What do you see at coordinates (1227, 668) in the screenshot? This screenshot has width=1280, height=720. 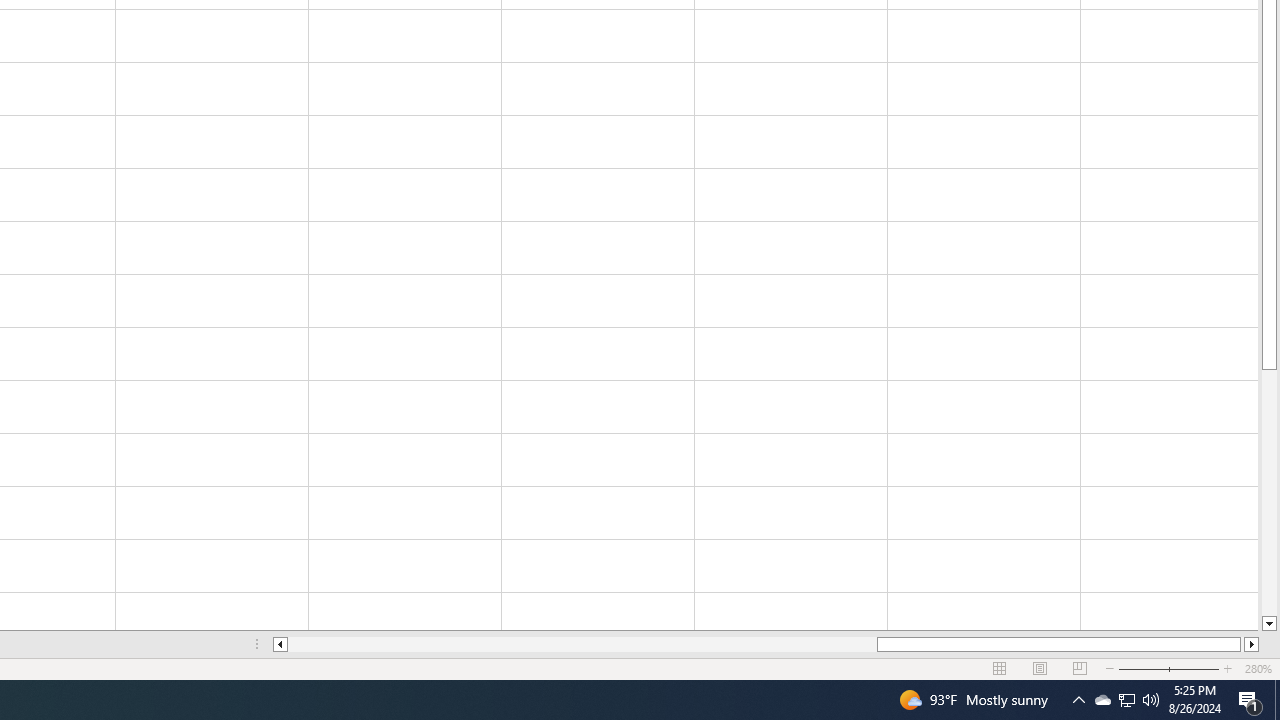 I see `Zoom In` at bounding box center [1227, 668].